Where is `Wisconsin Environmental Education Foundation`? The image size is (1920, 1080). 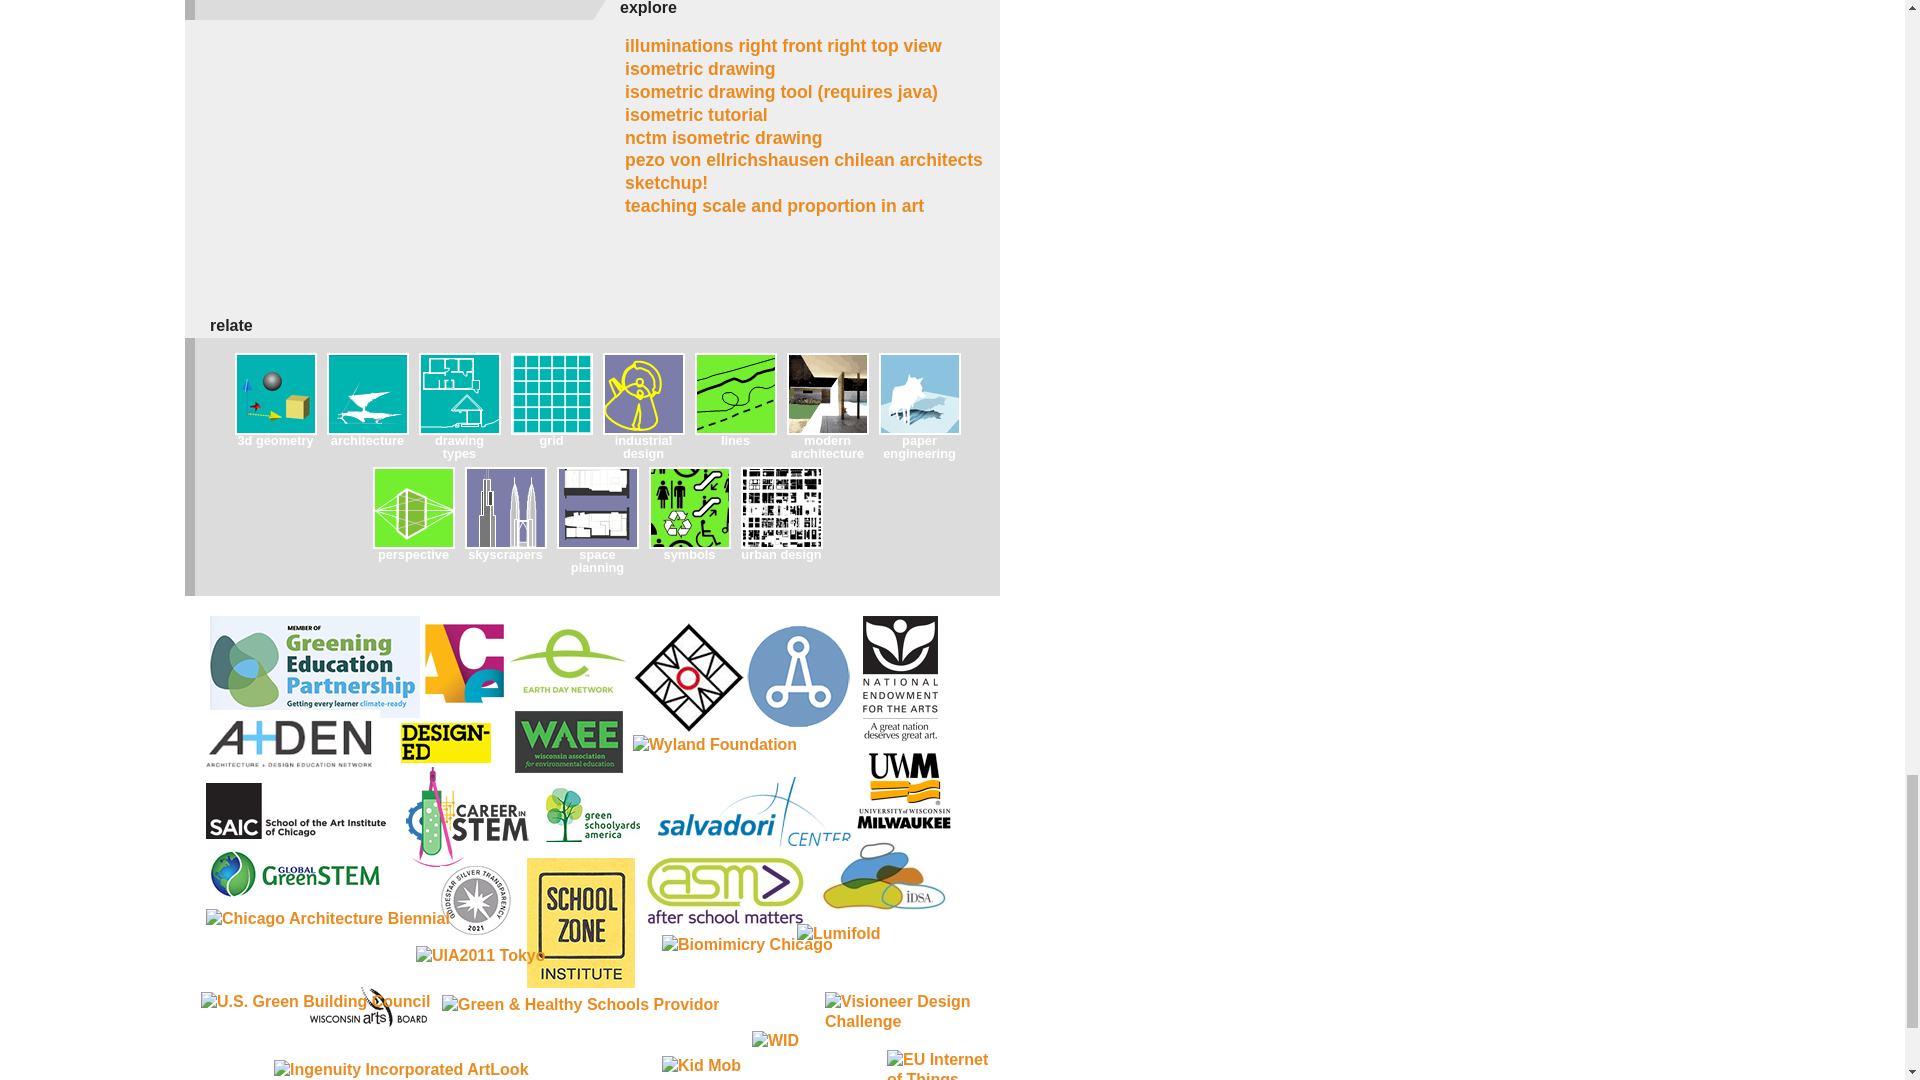
Wisconsin Environmental Education Foundation is located at coordinates (568, 742).